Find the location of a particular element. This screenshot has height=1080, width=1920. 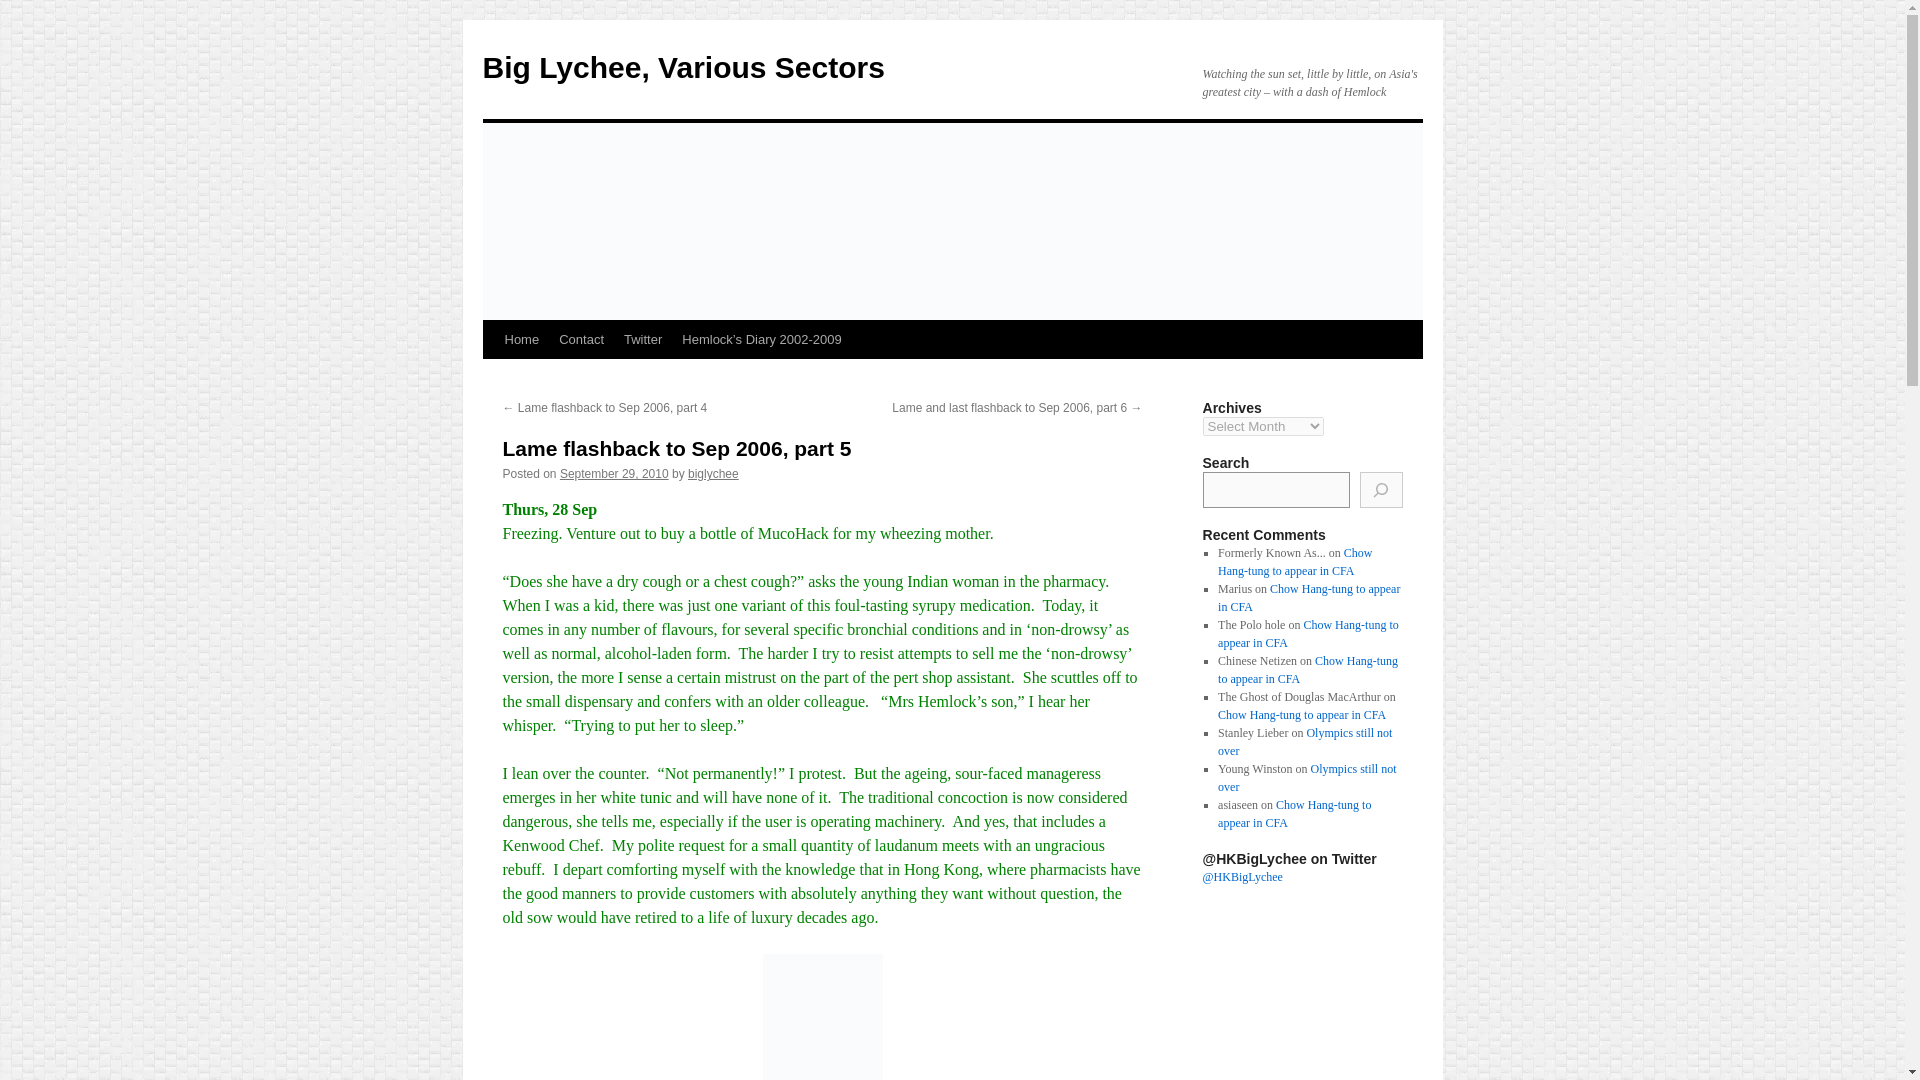

Home is located at coordinates (521, 339).